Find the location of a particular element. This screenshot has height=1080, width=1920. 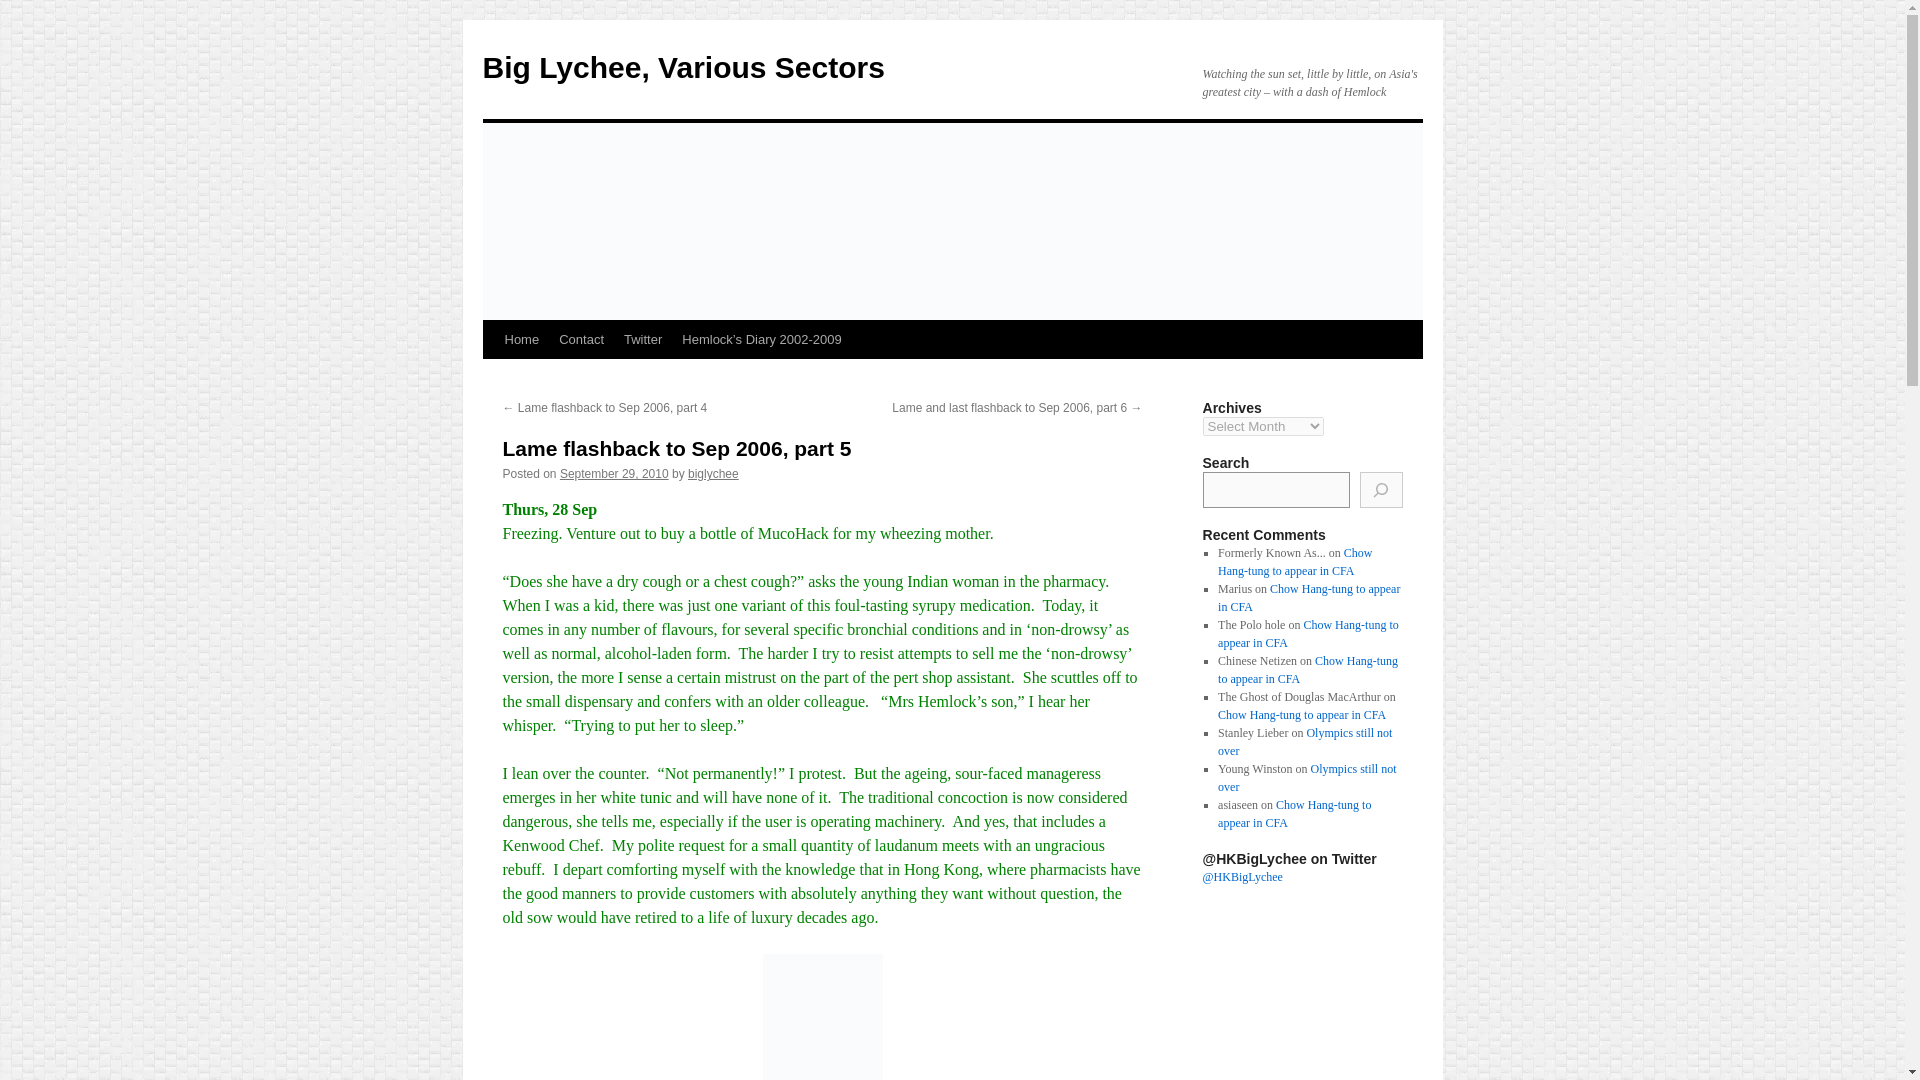

Home is located at coordinates (521, 339).